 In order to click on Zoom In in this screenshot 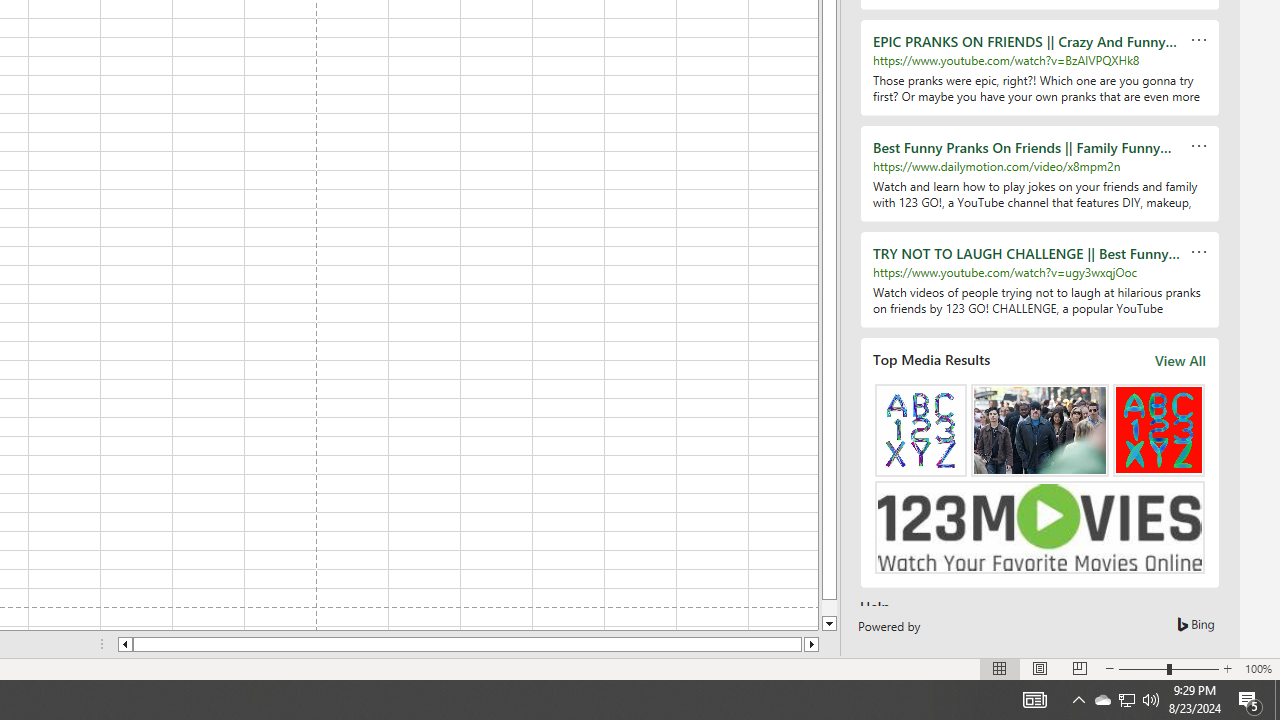, I will do `click(1227, 668)`.